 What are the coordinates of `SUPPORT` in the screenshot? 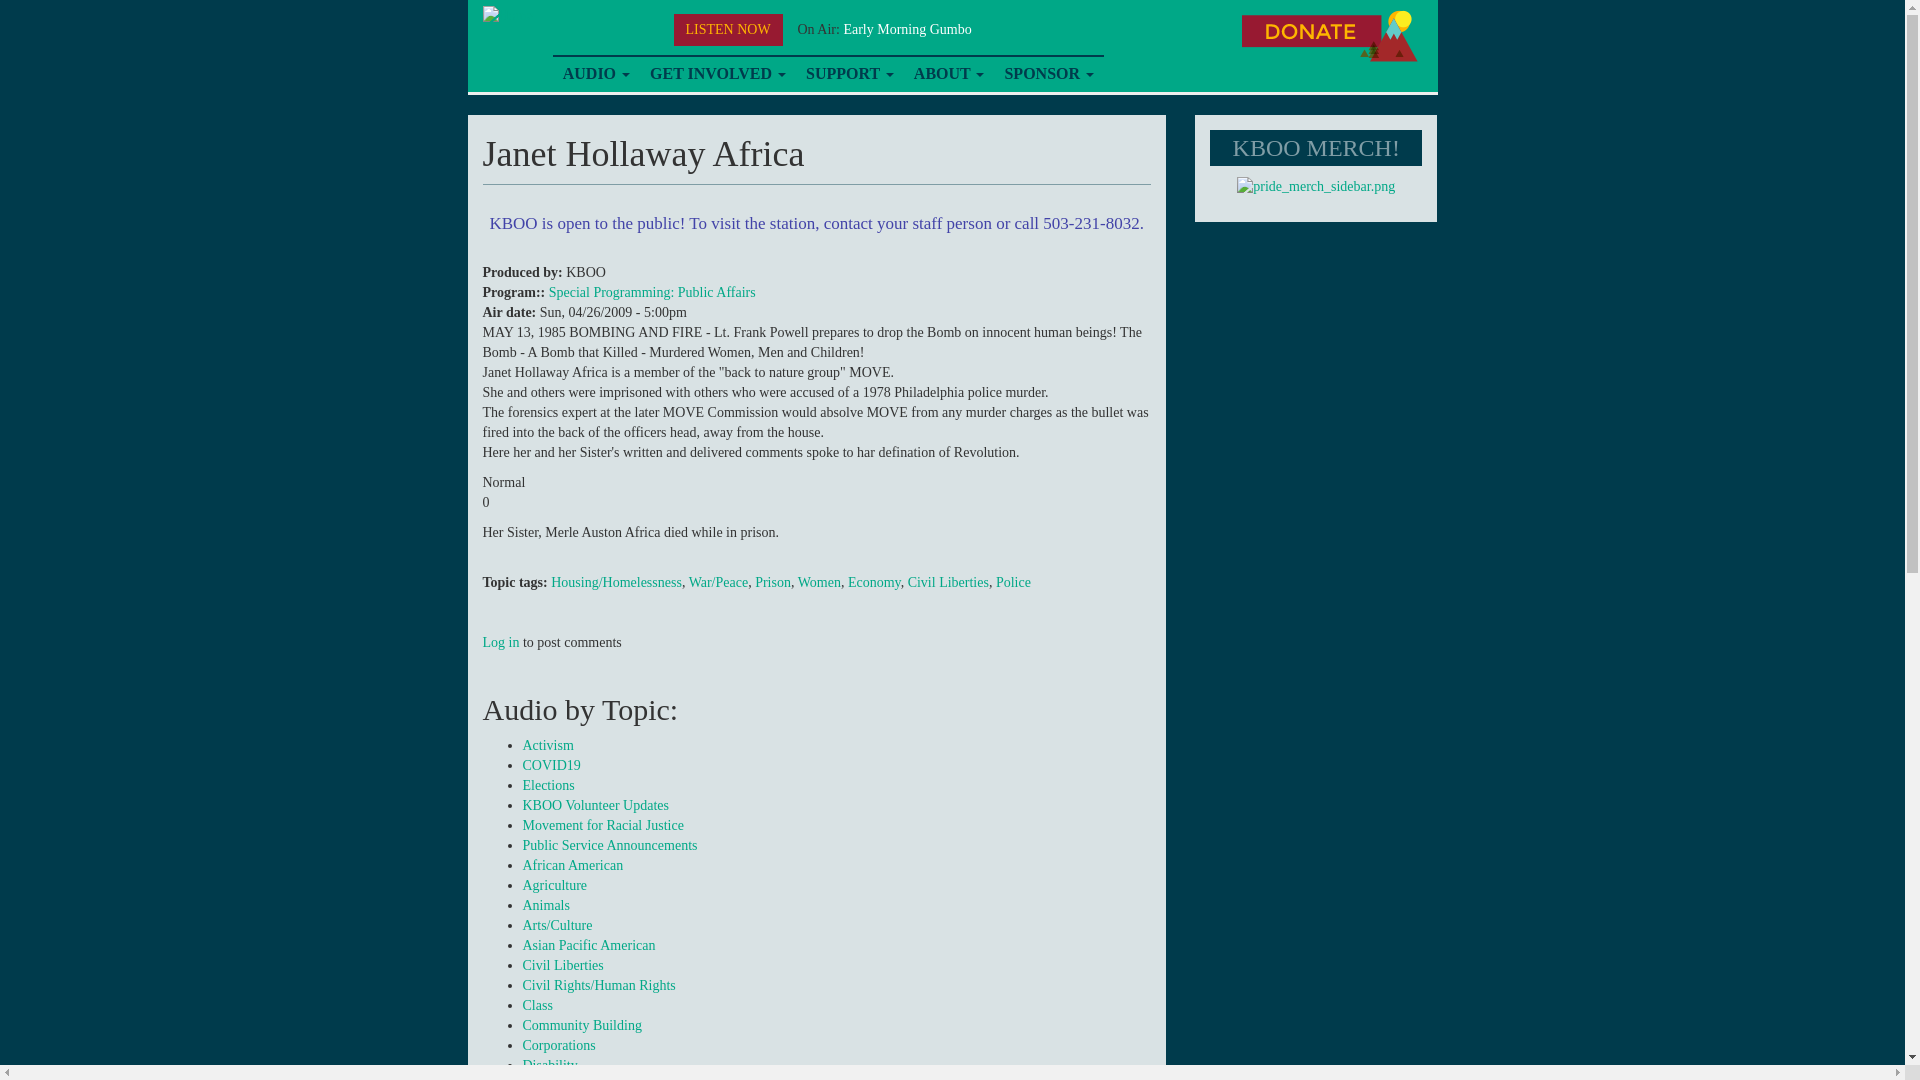 It's located at (850, 74).